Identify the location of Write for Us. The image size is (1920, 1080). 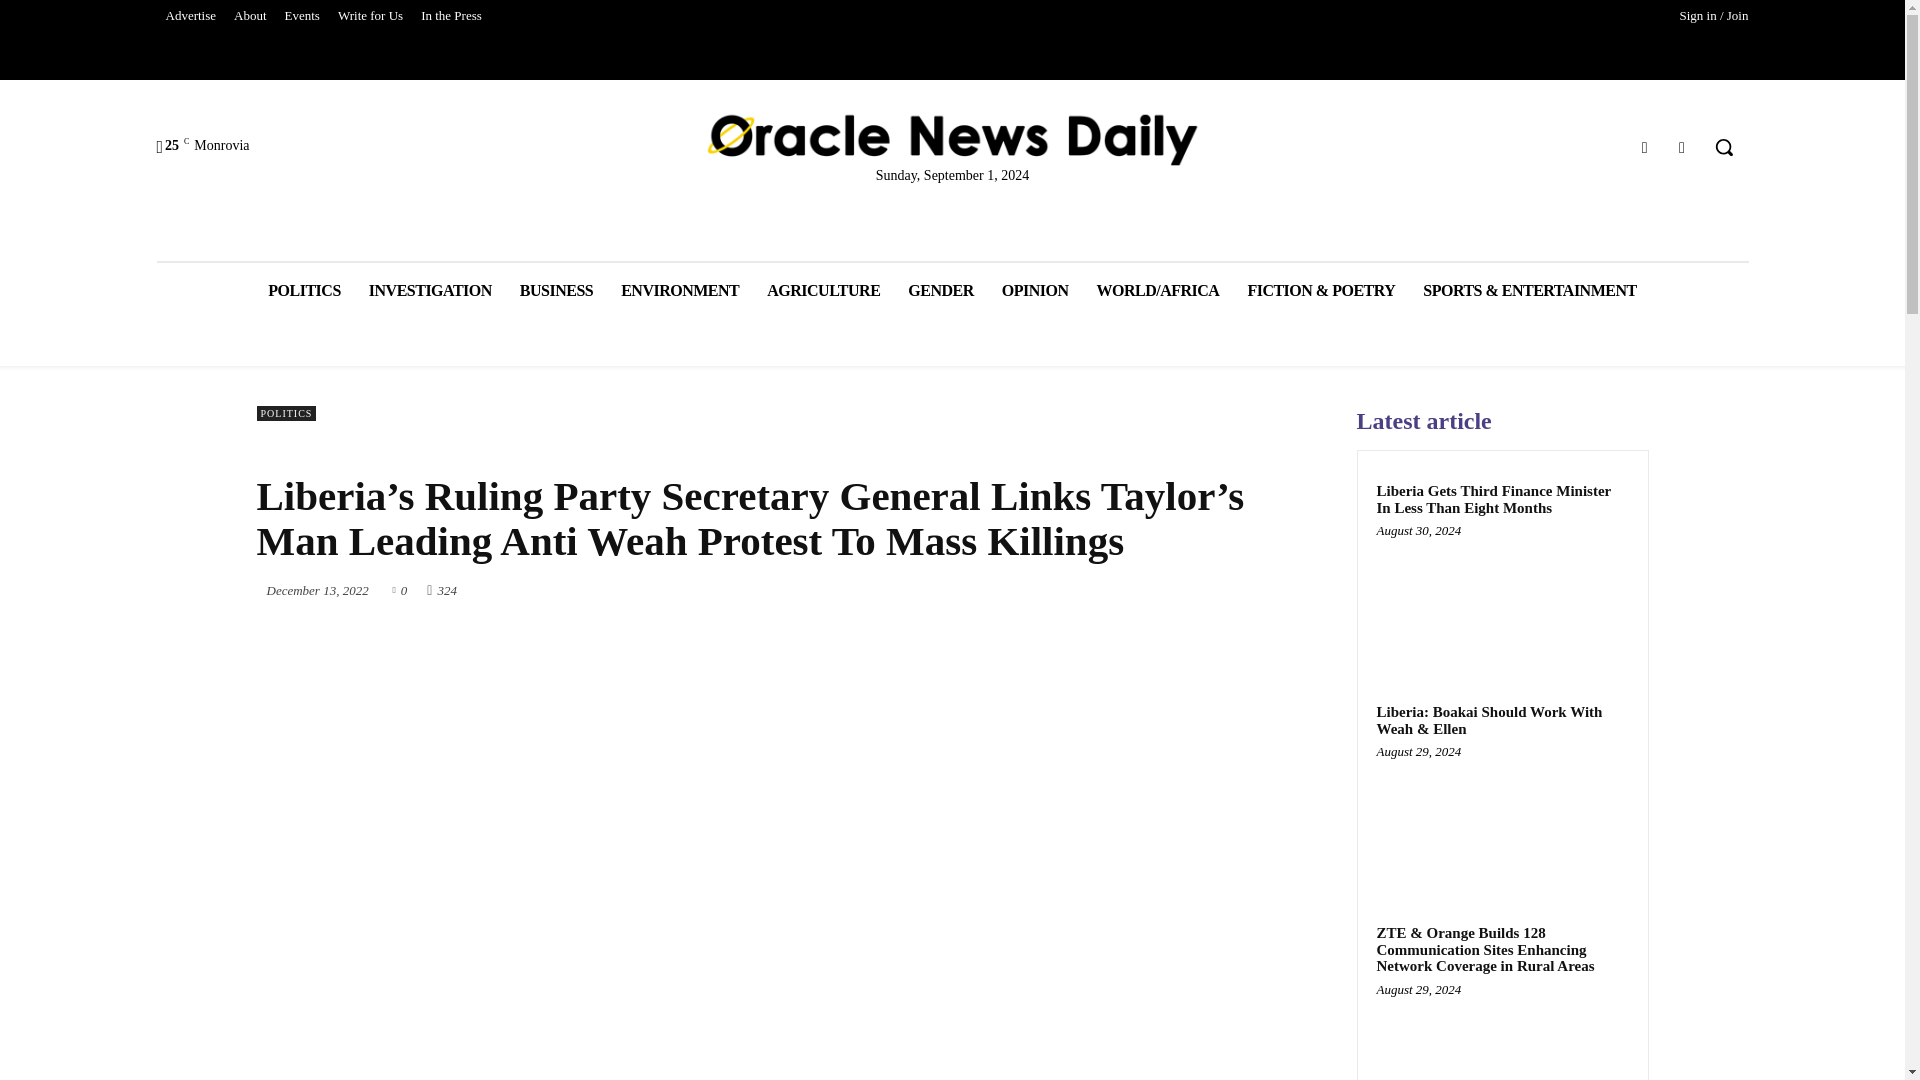
(370, 16).